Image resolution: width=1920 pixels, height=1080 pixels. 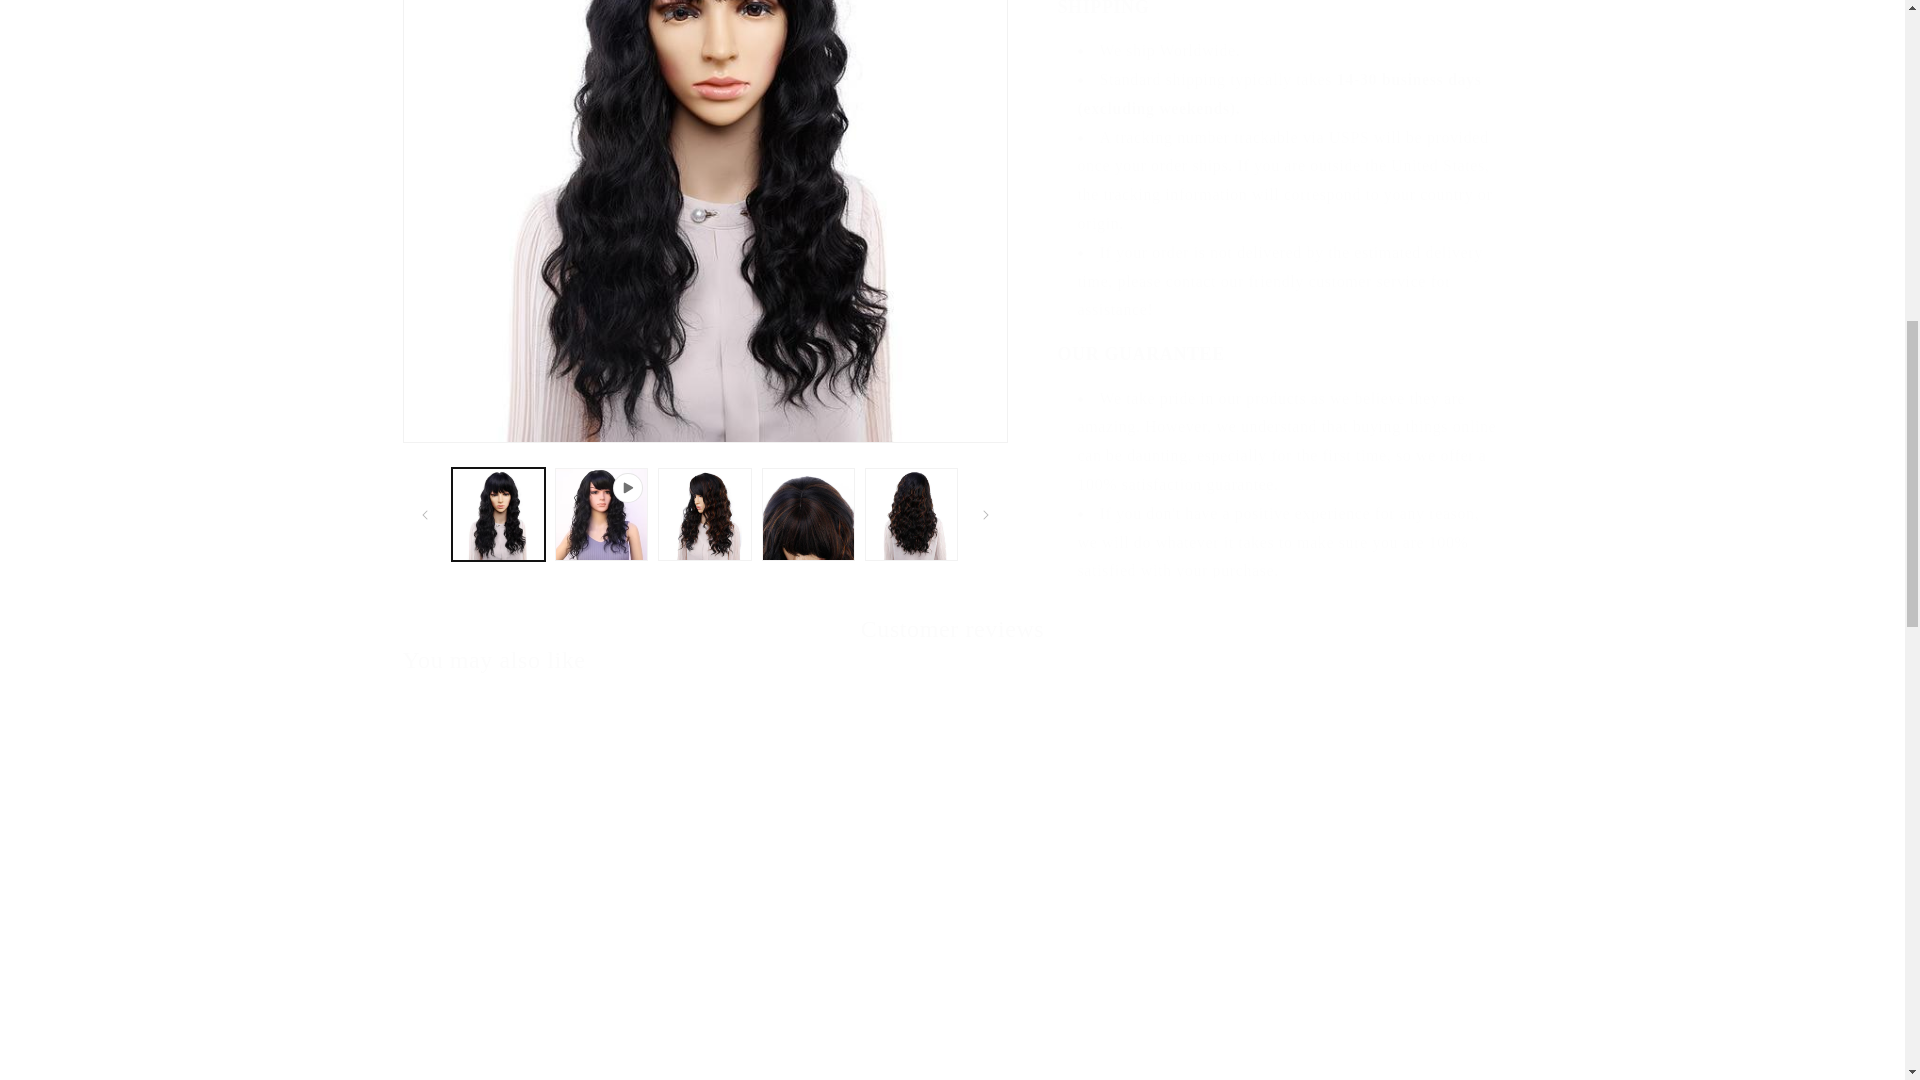 I want to click on You may also like, so click(x=493, y=660).